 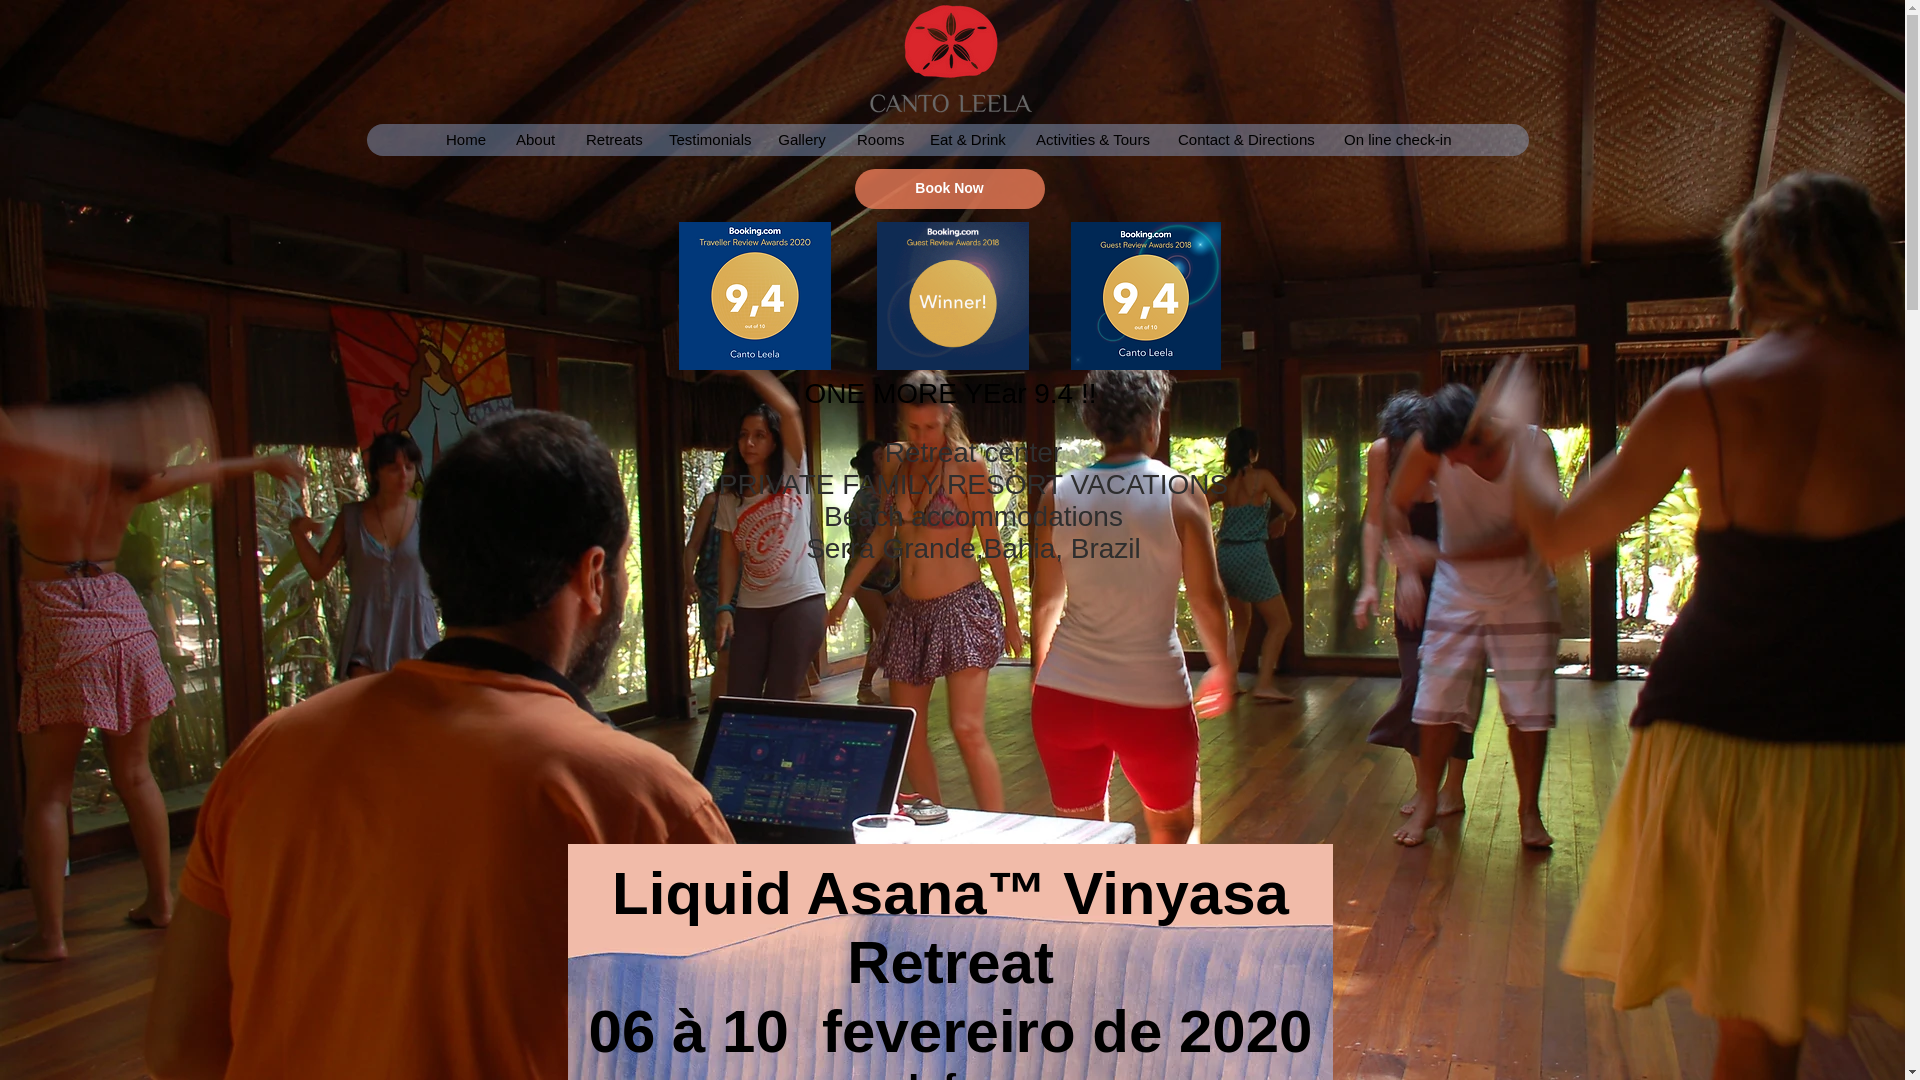 I want to click on Rooms, so click(x=876, y=140).